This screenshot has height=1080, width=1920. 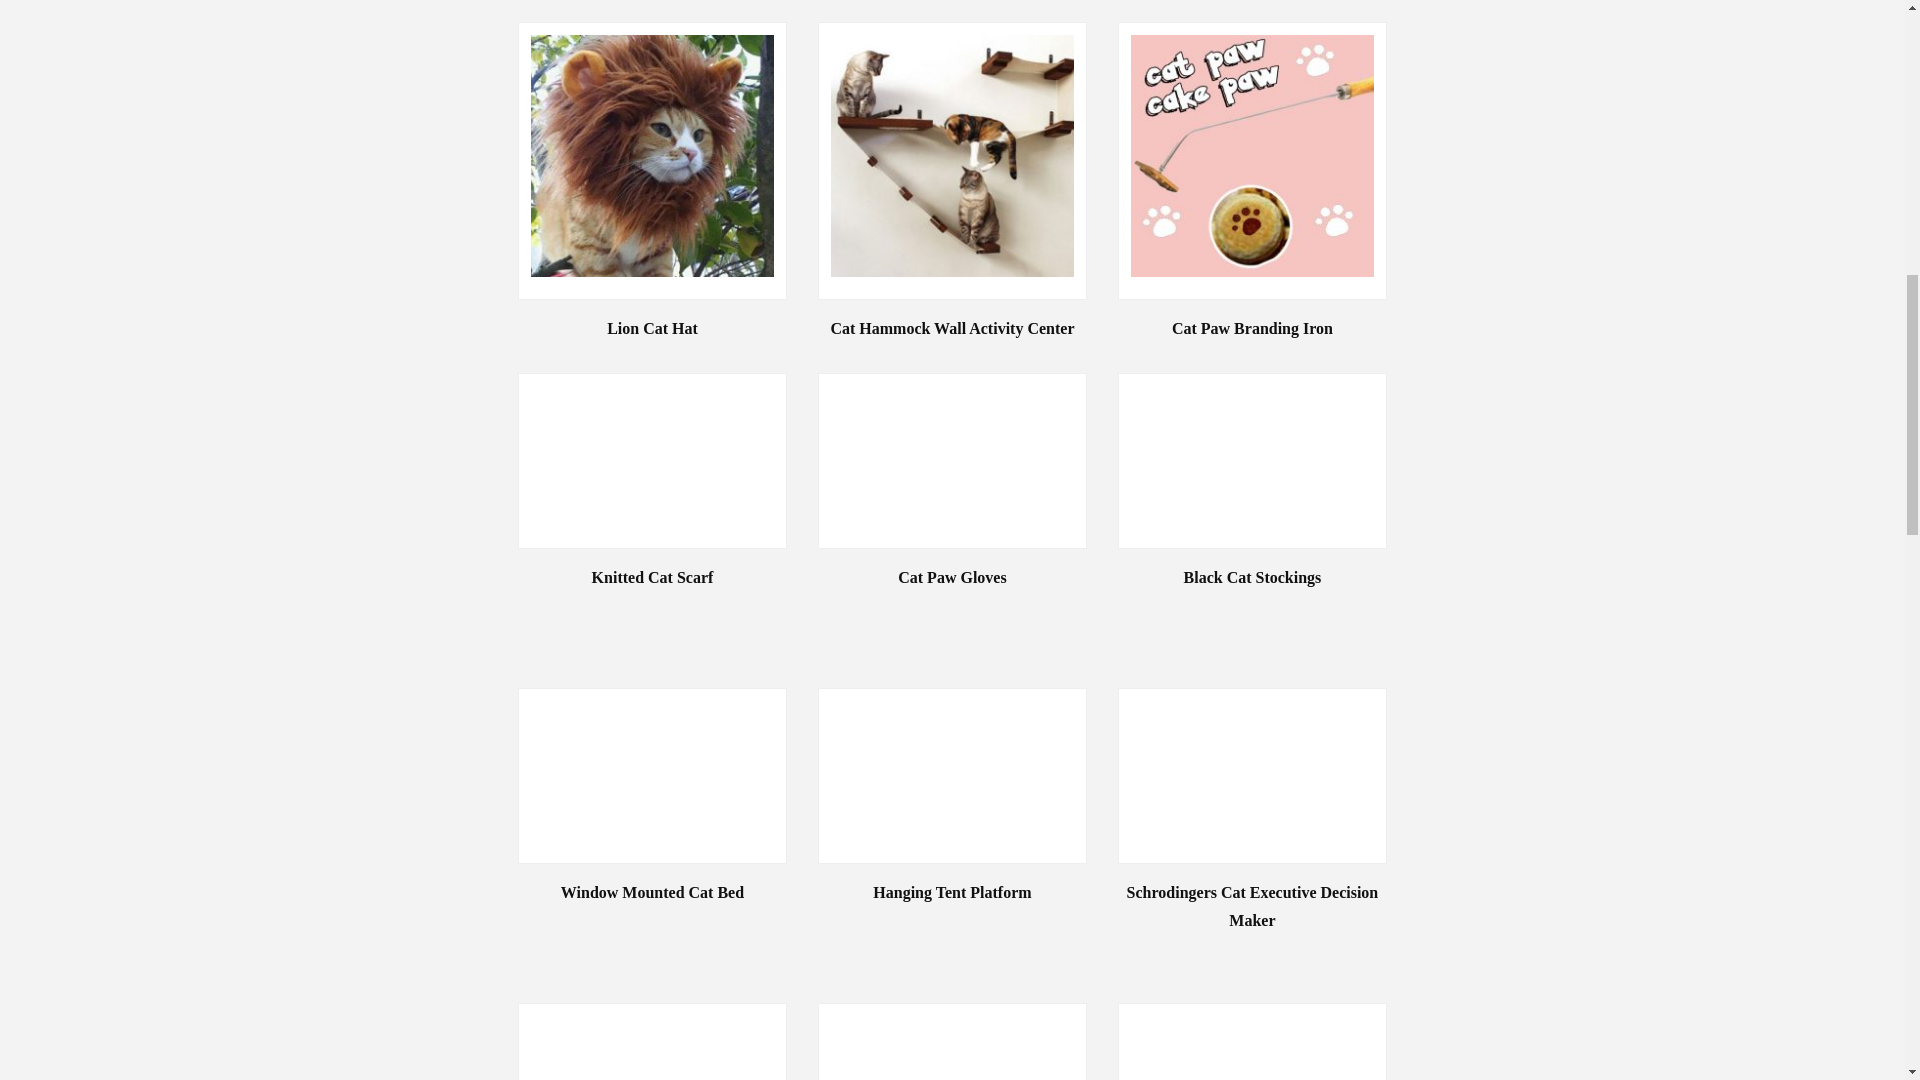 I want to click on Black Cat Stockings, so click(x=1252, y=577).